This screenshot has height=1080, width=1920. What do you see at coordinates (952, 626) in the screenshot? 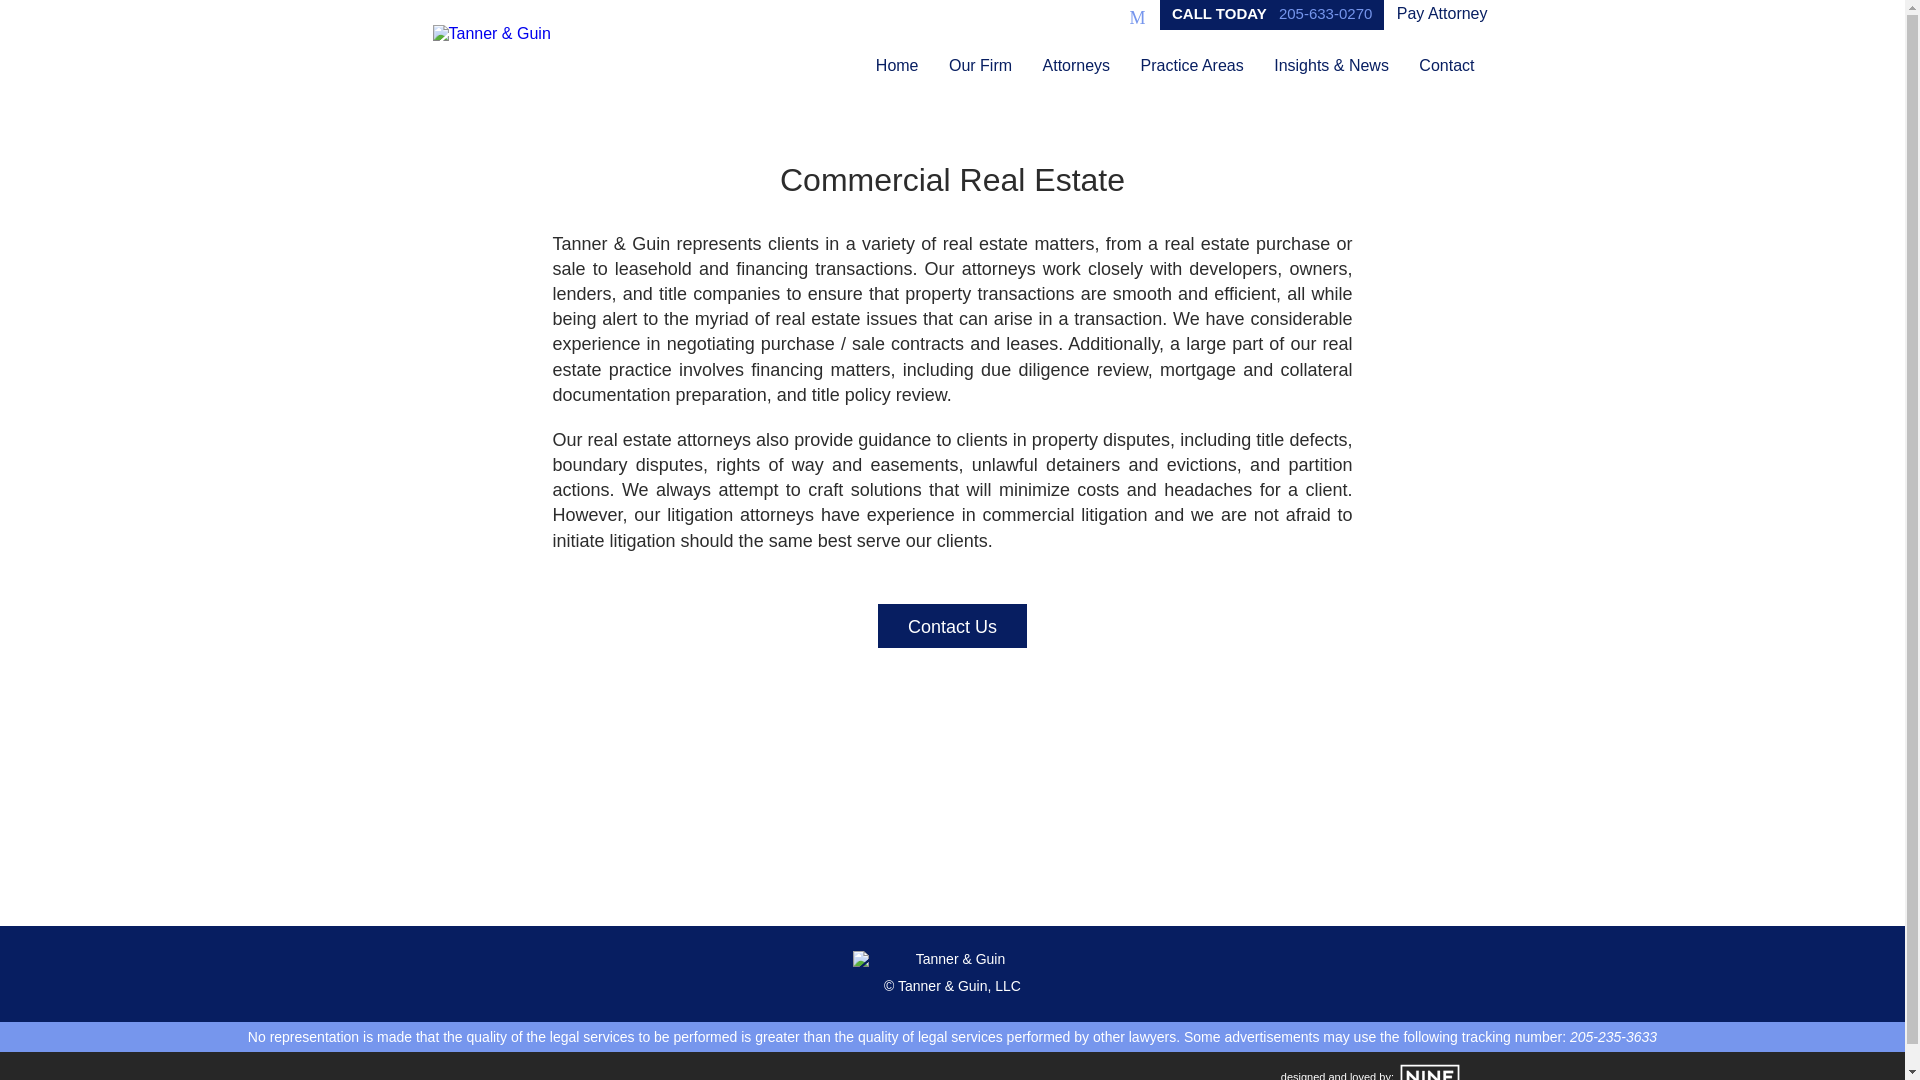
I see `Contact Us` at bounding box center [952, 626].